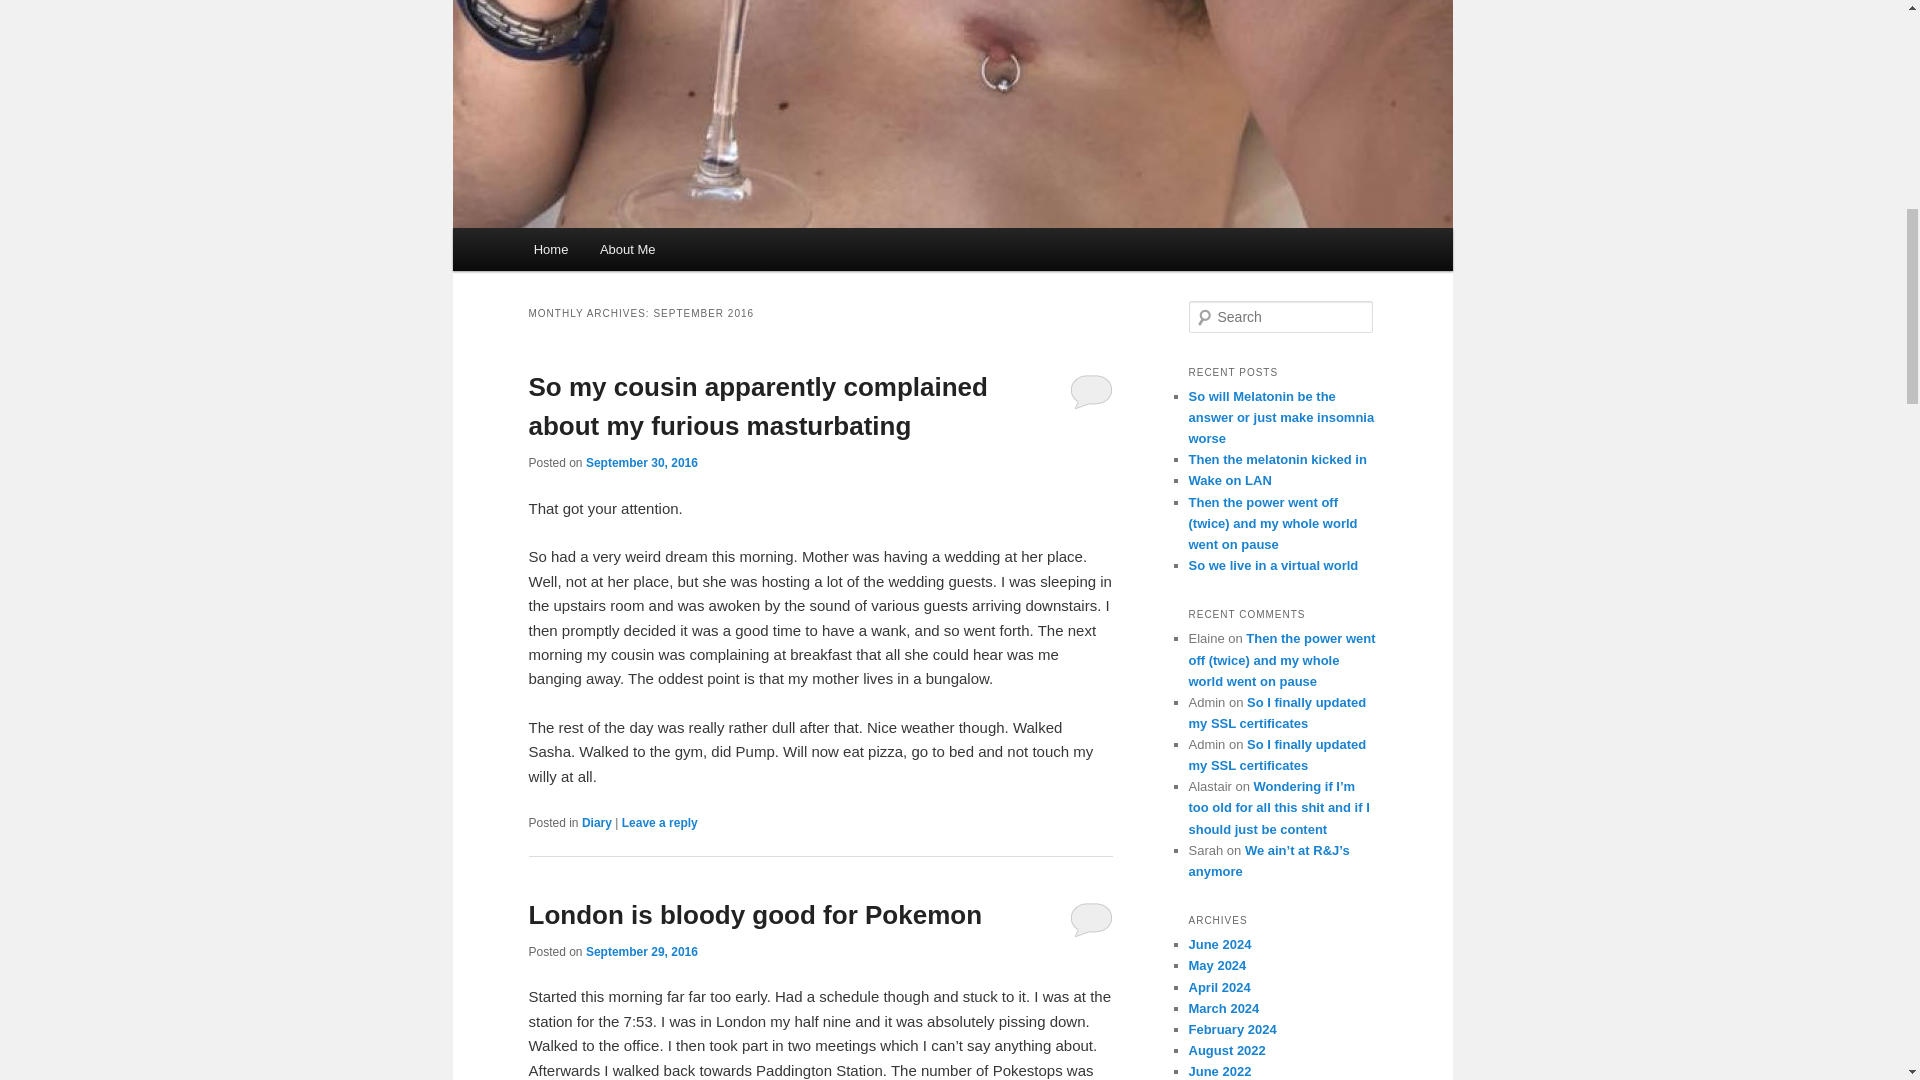 This screenshot has height=1080, width=1920. Describe the element at coordinates (642, 462) in the screenshot. I see `10:19 pm` at that location.